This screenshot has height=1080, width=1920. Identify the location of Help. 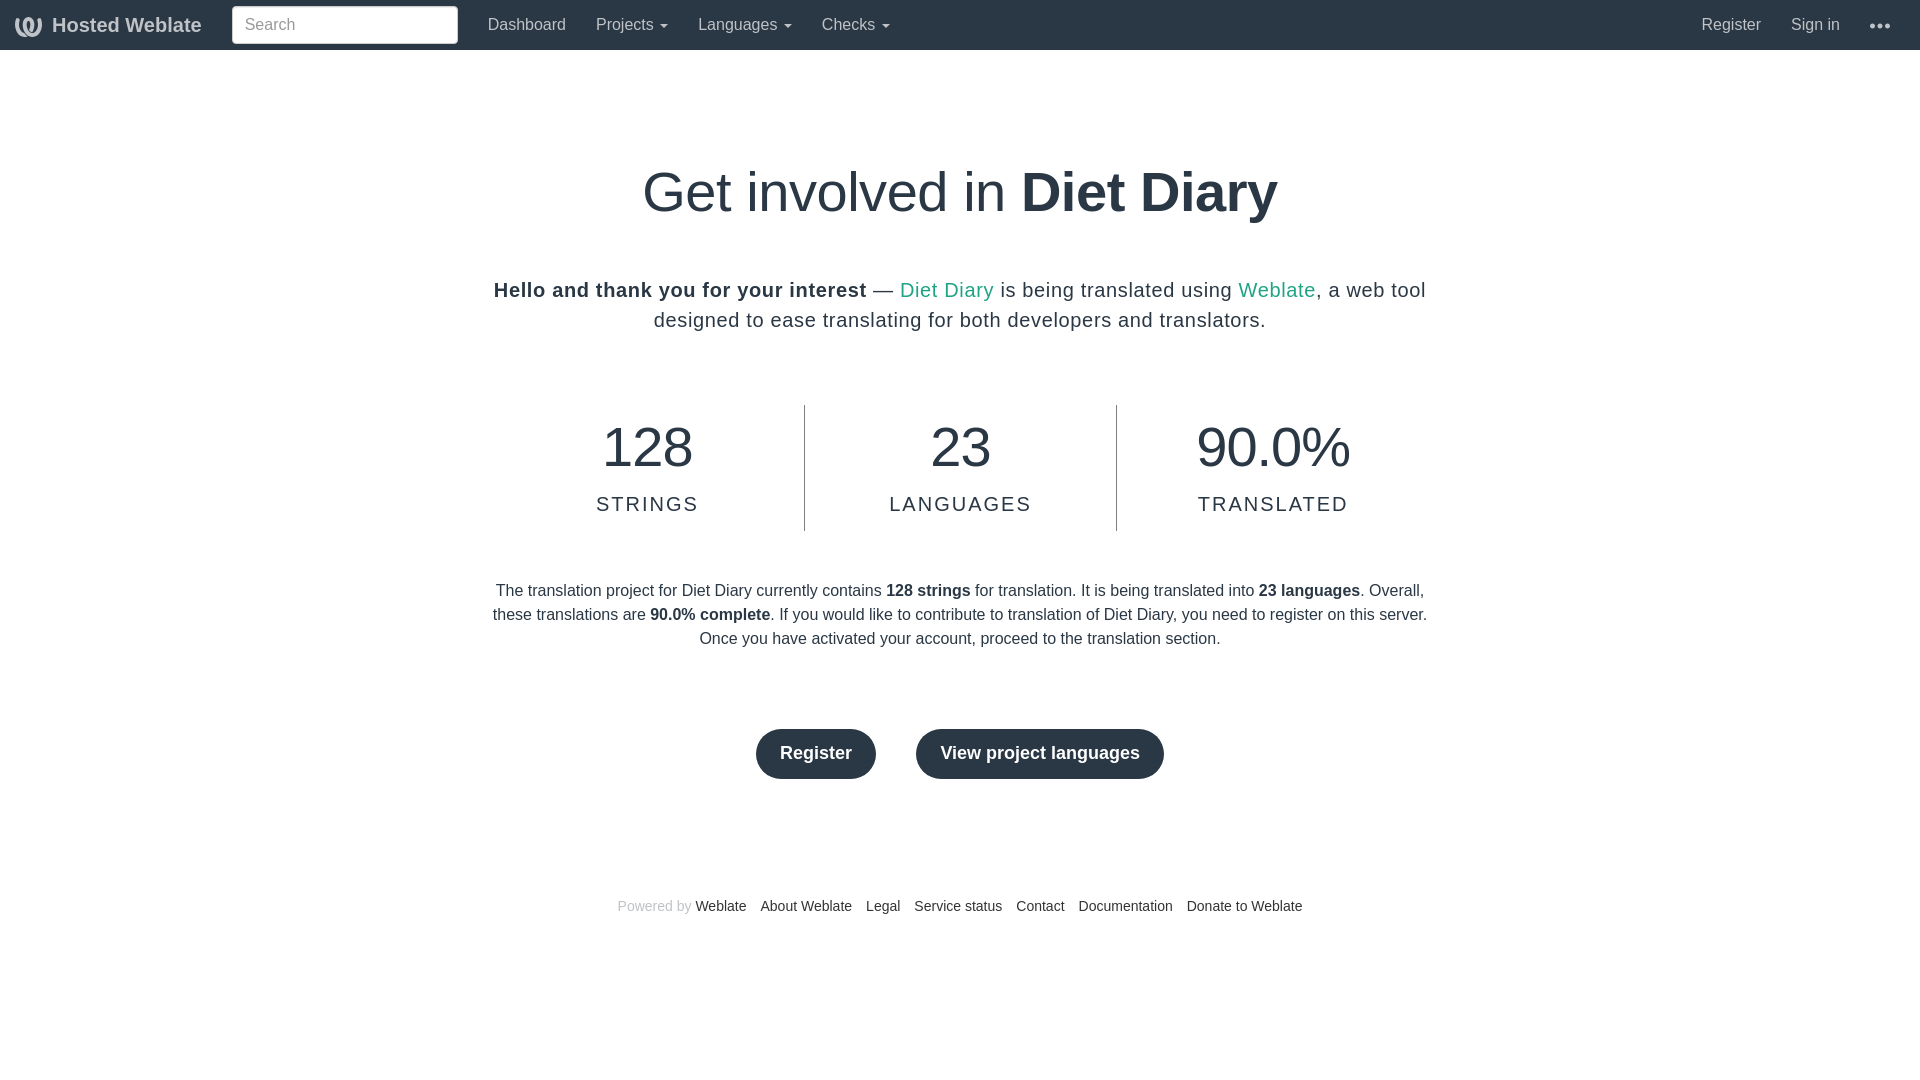
(1879, 24).